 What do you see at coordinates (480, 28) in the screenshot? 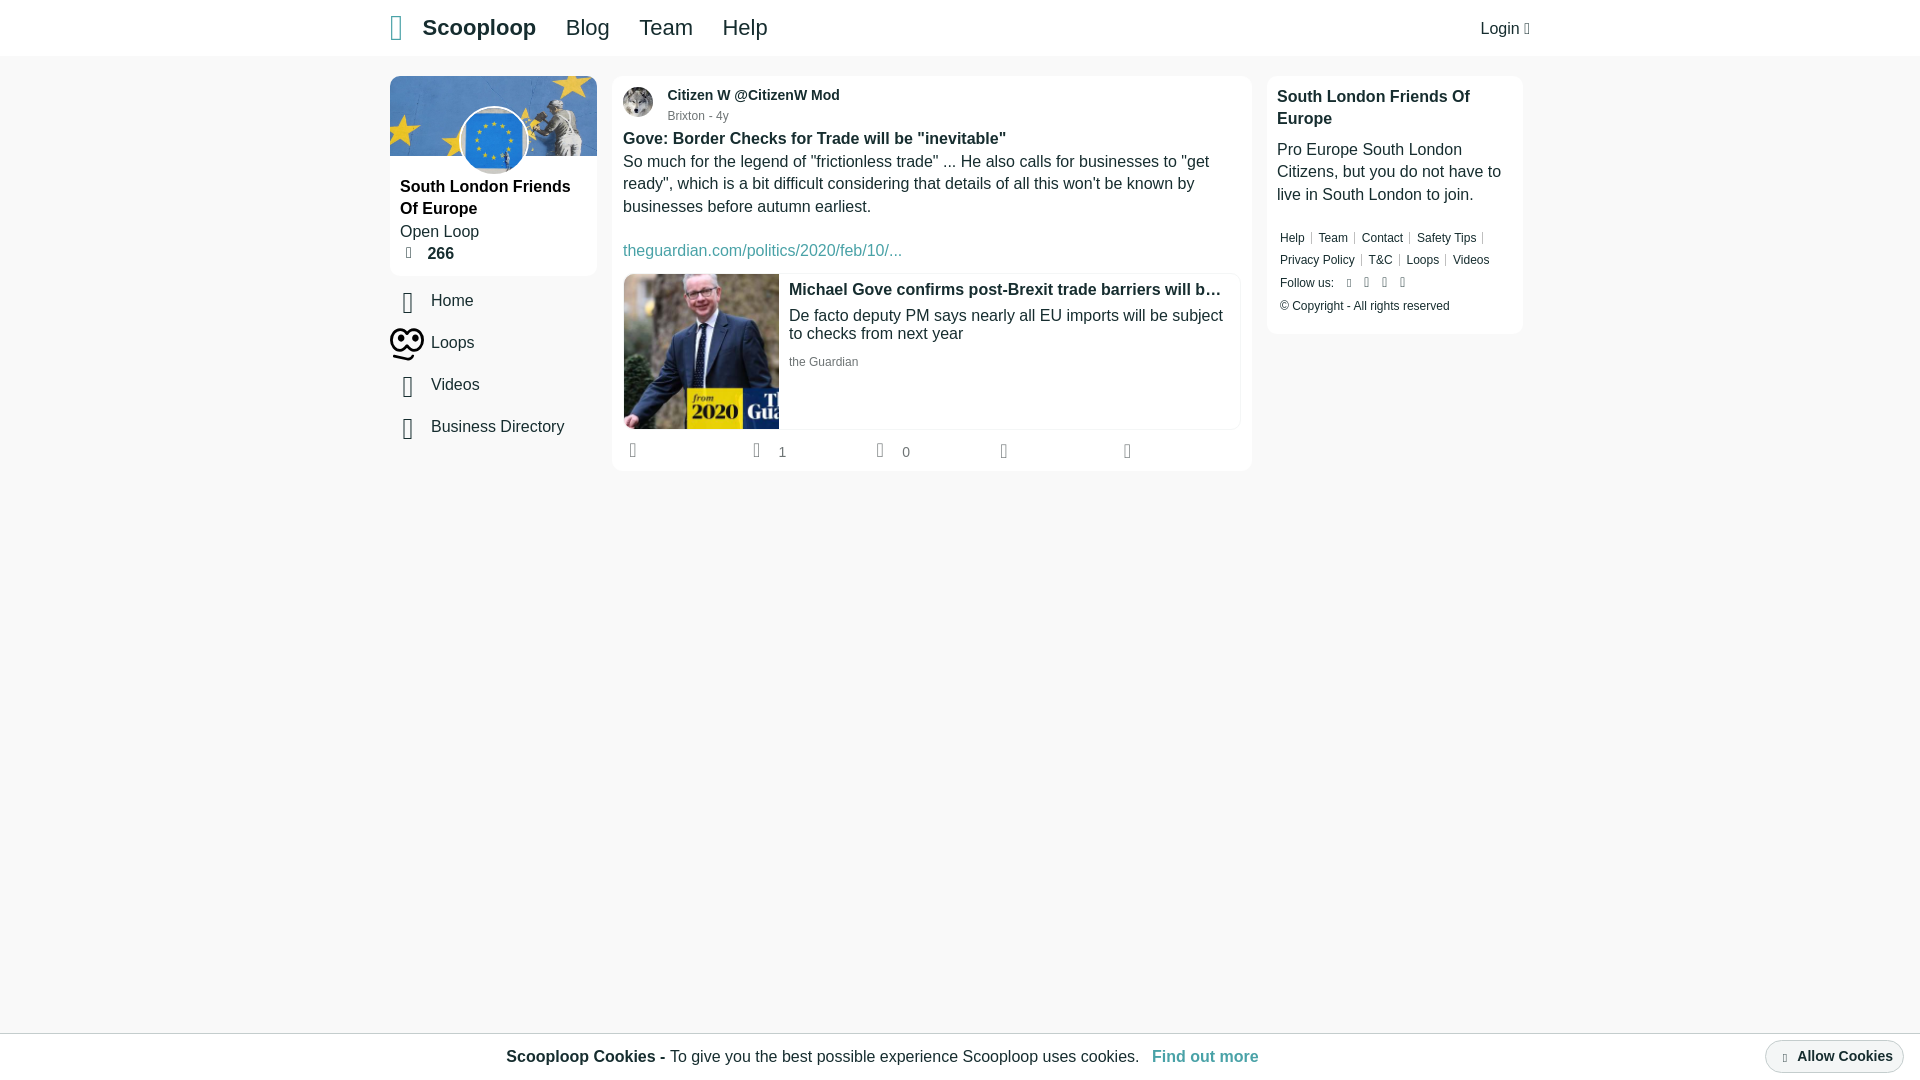
I see `Scooploop` at bounding box center [480, 28].